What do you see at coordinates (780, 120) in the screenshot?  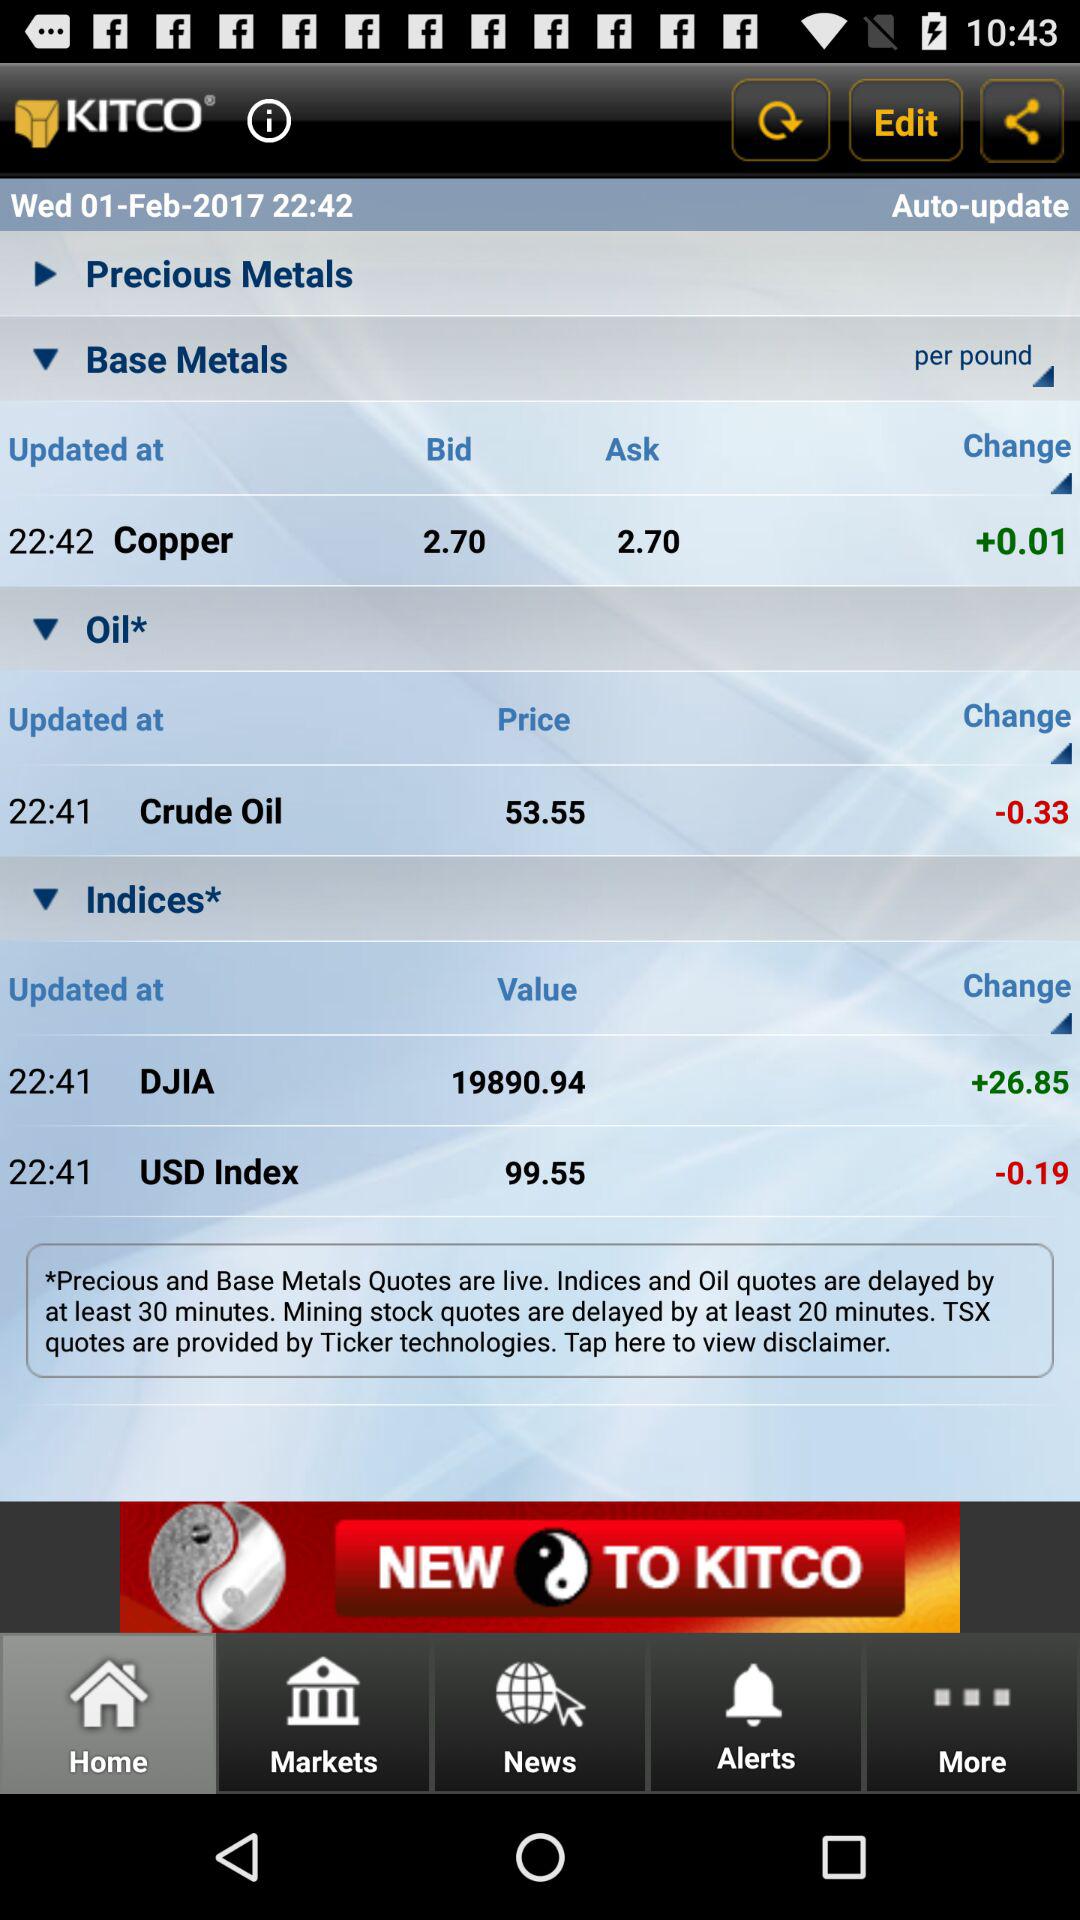 I see `refresh the current results` at bounding box center [780, 120].